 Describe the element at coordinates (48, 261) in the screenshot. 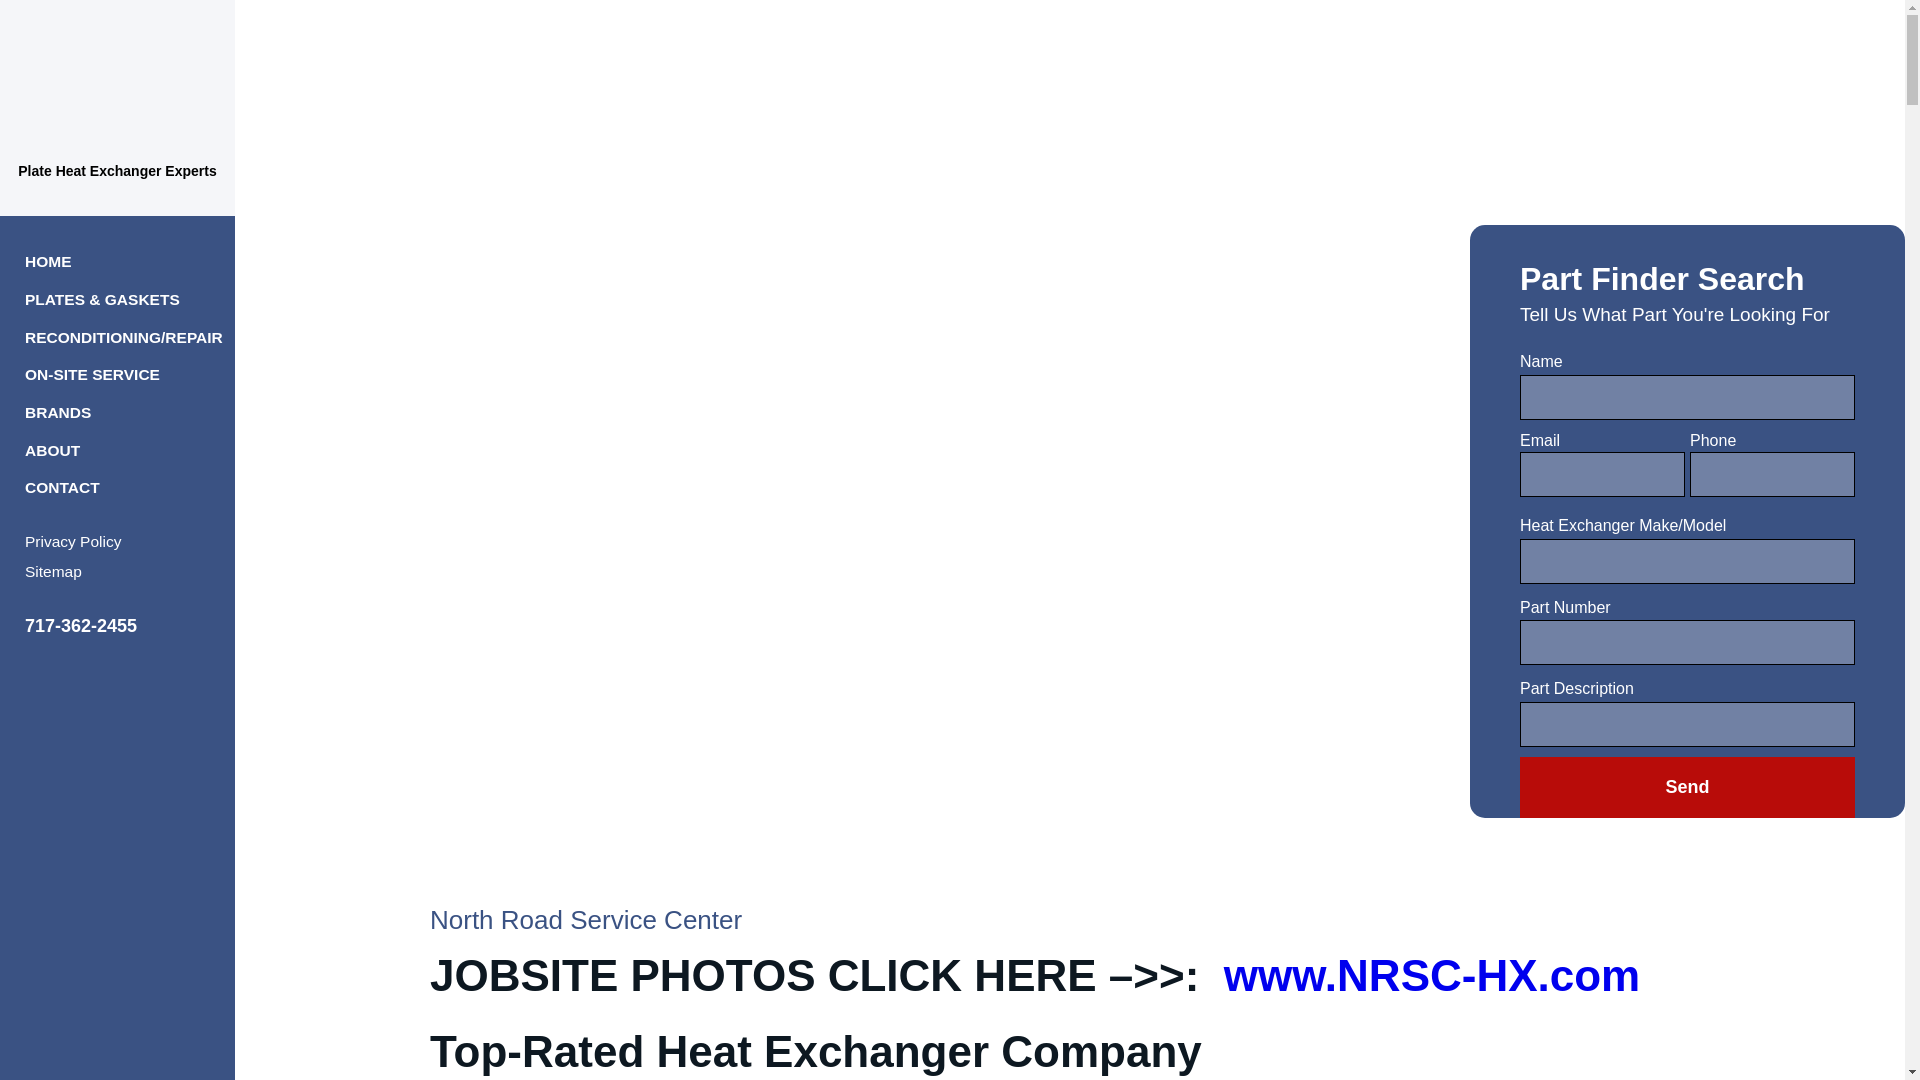

I see `HOME` at that location.